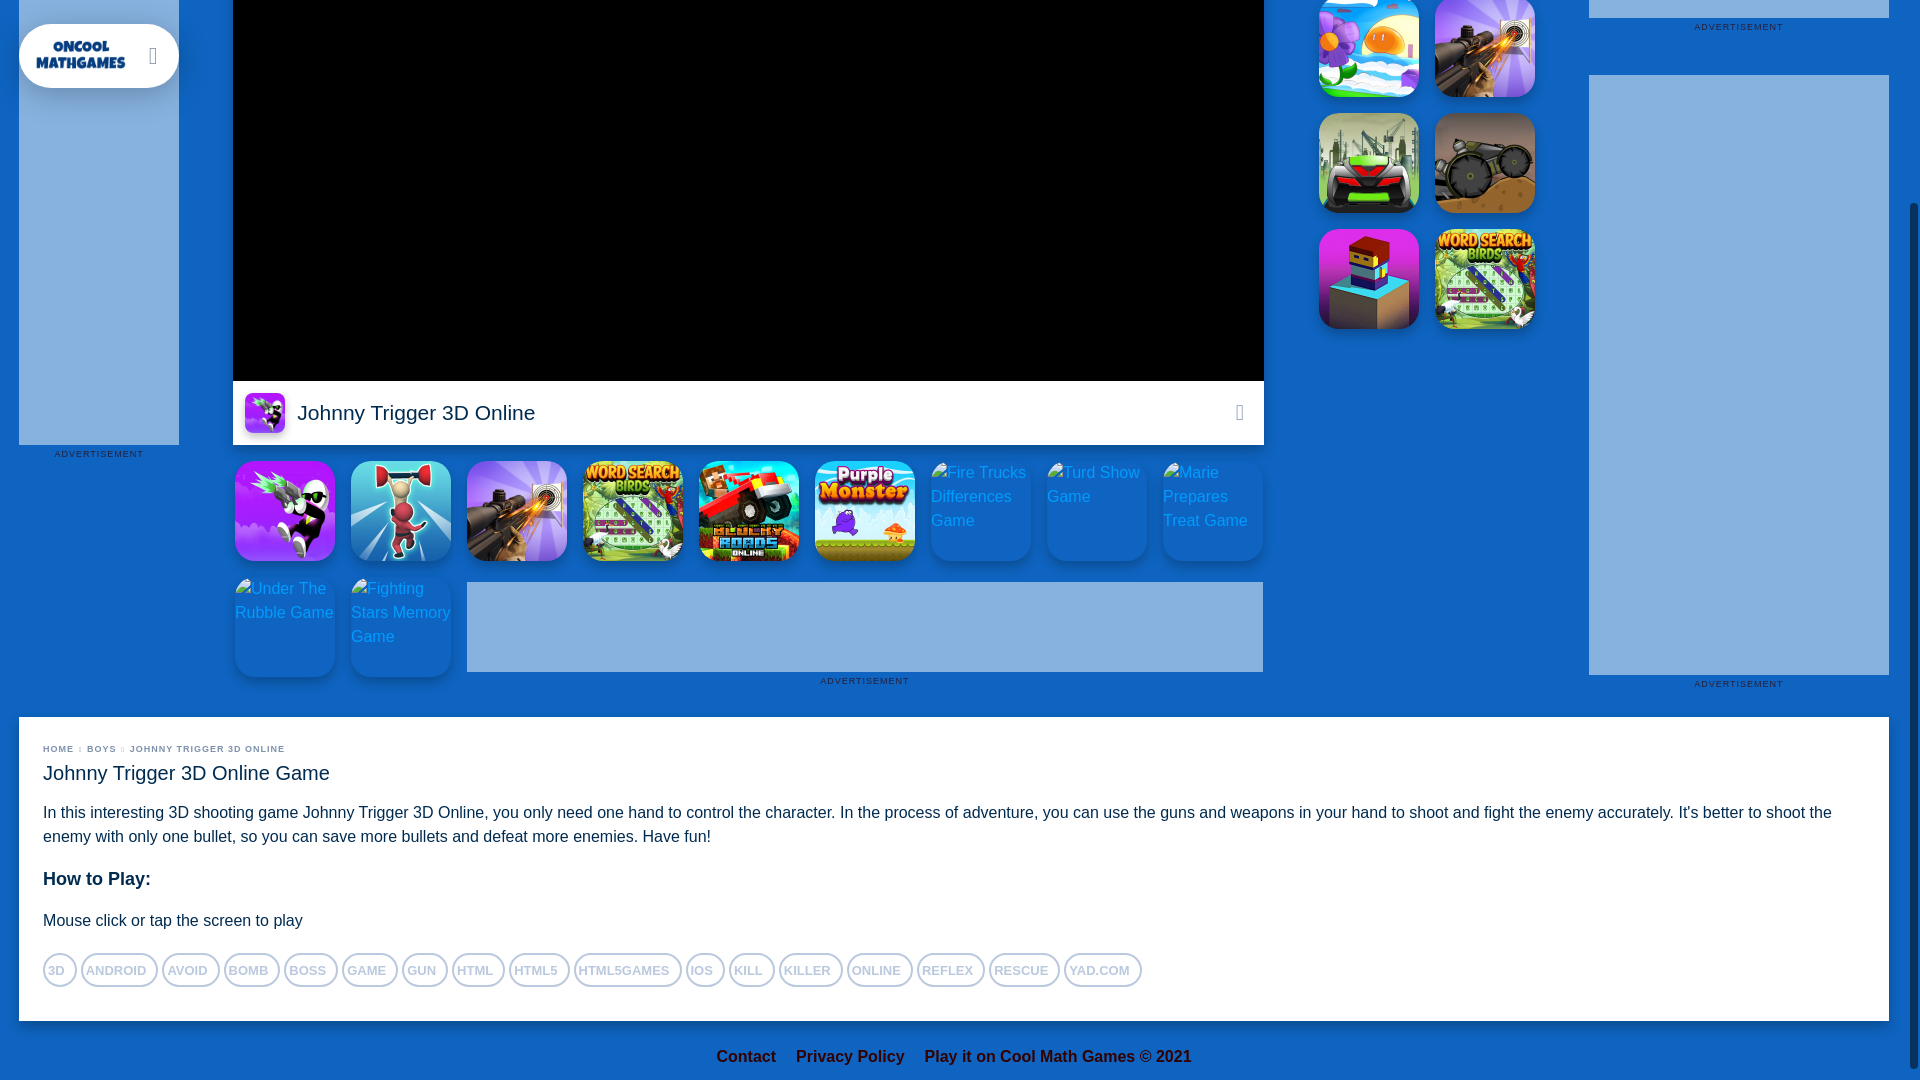 The height and width of the screenshot is (1080, 1920). I want to click on on, so click(1238, 412).